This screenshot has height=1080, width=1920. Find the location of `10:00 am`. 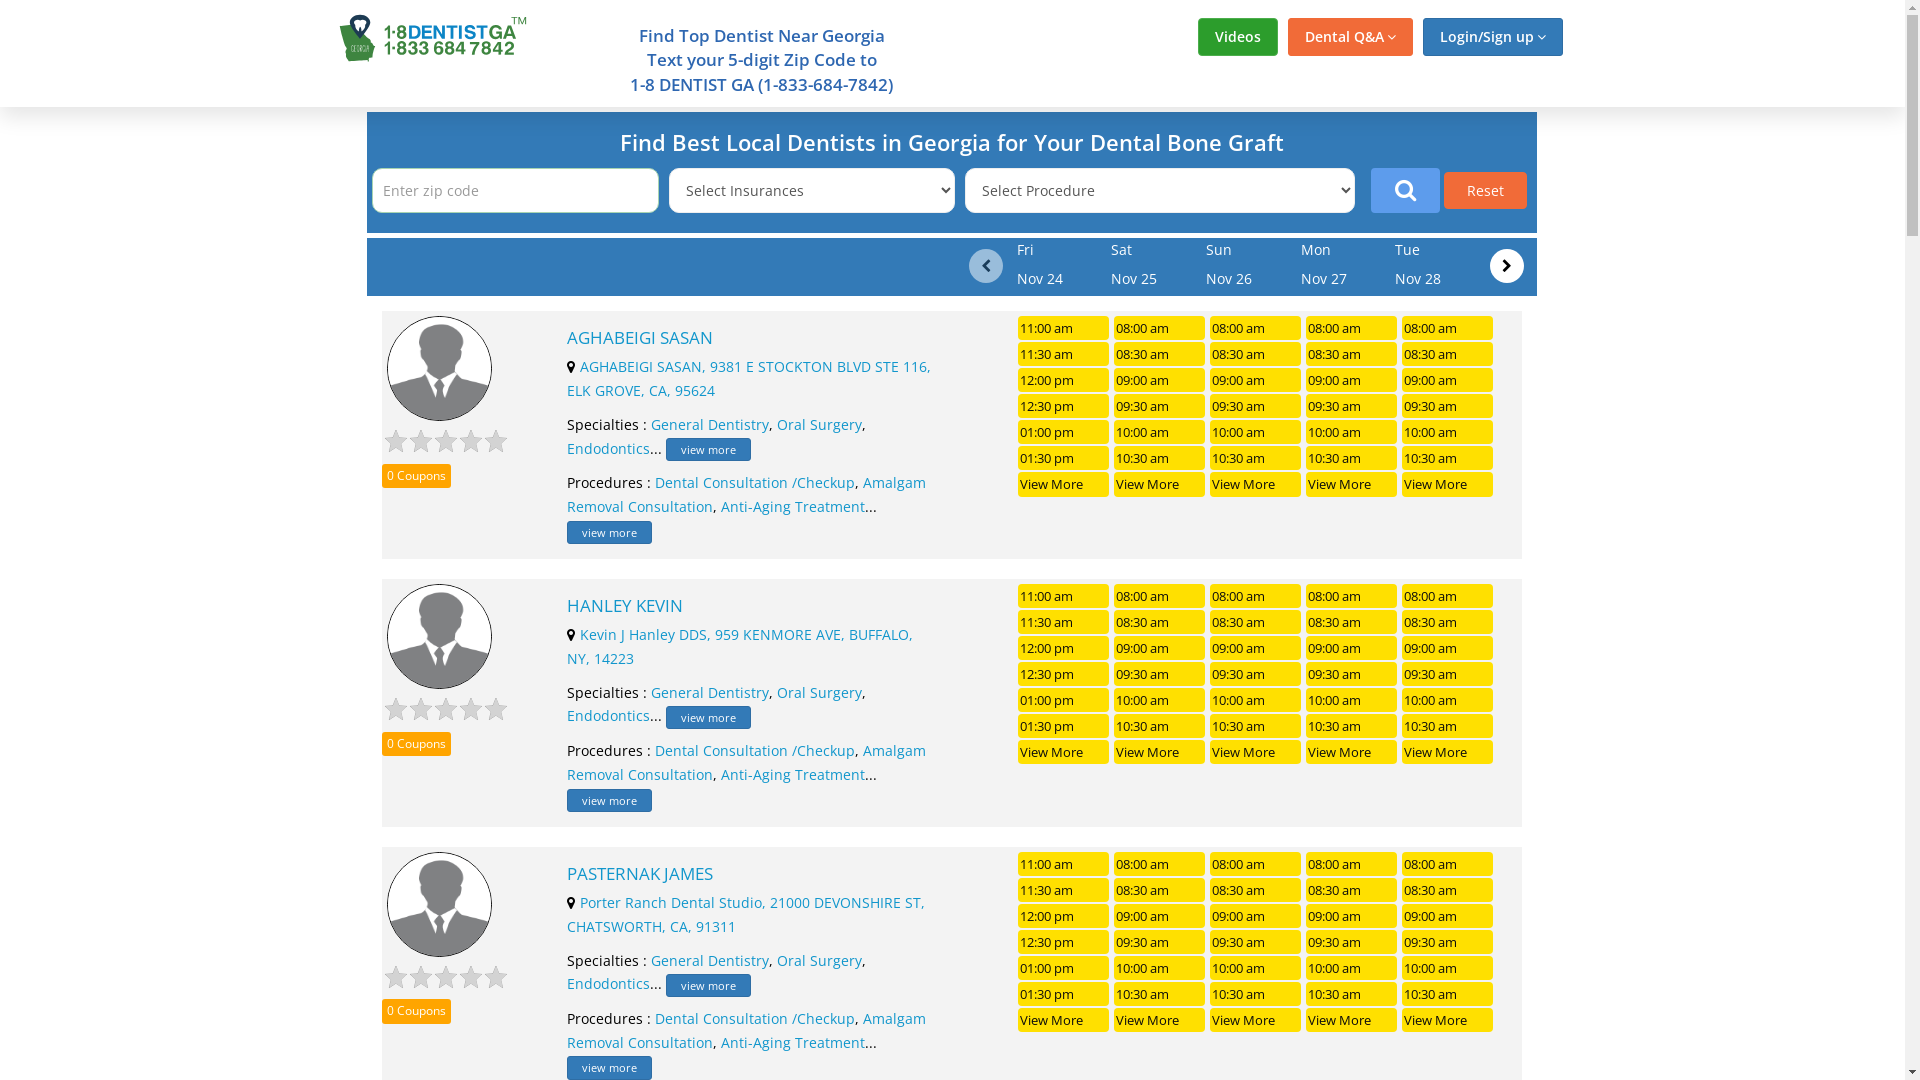

10:00 am is located at coordinates (1448, 968).